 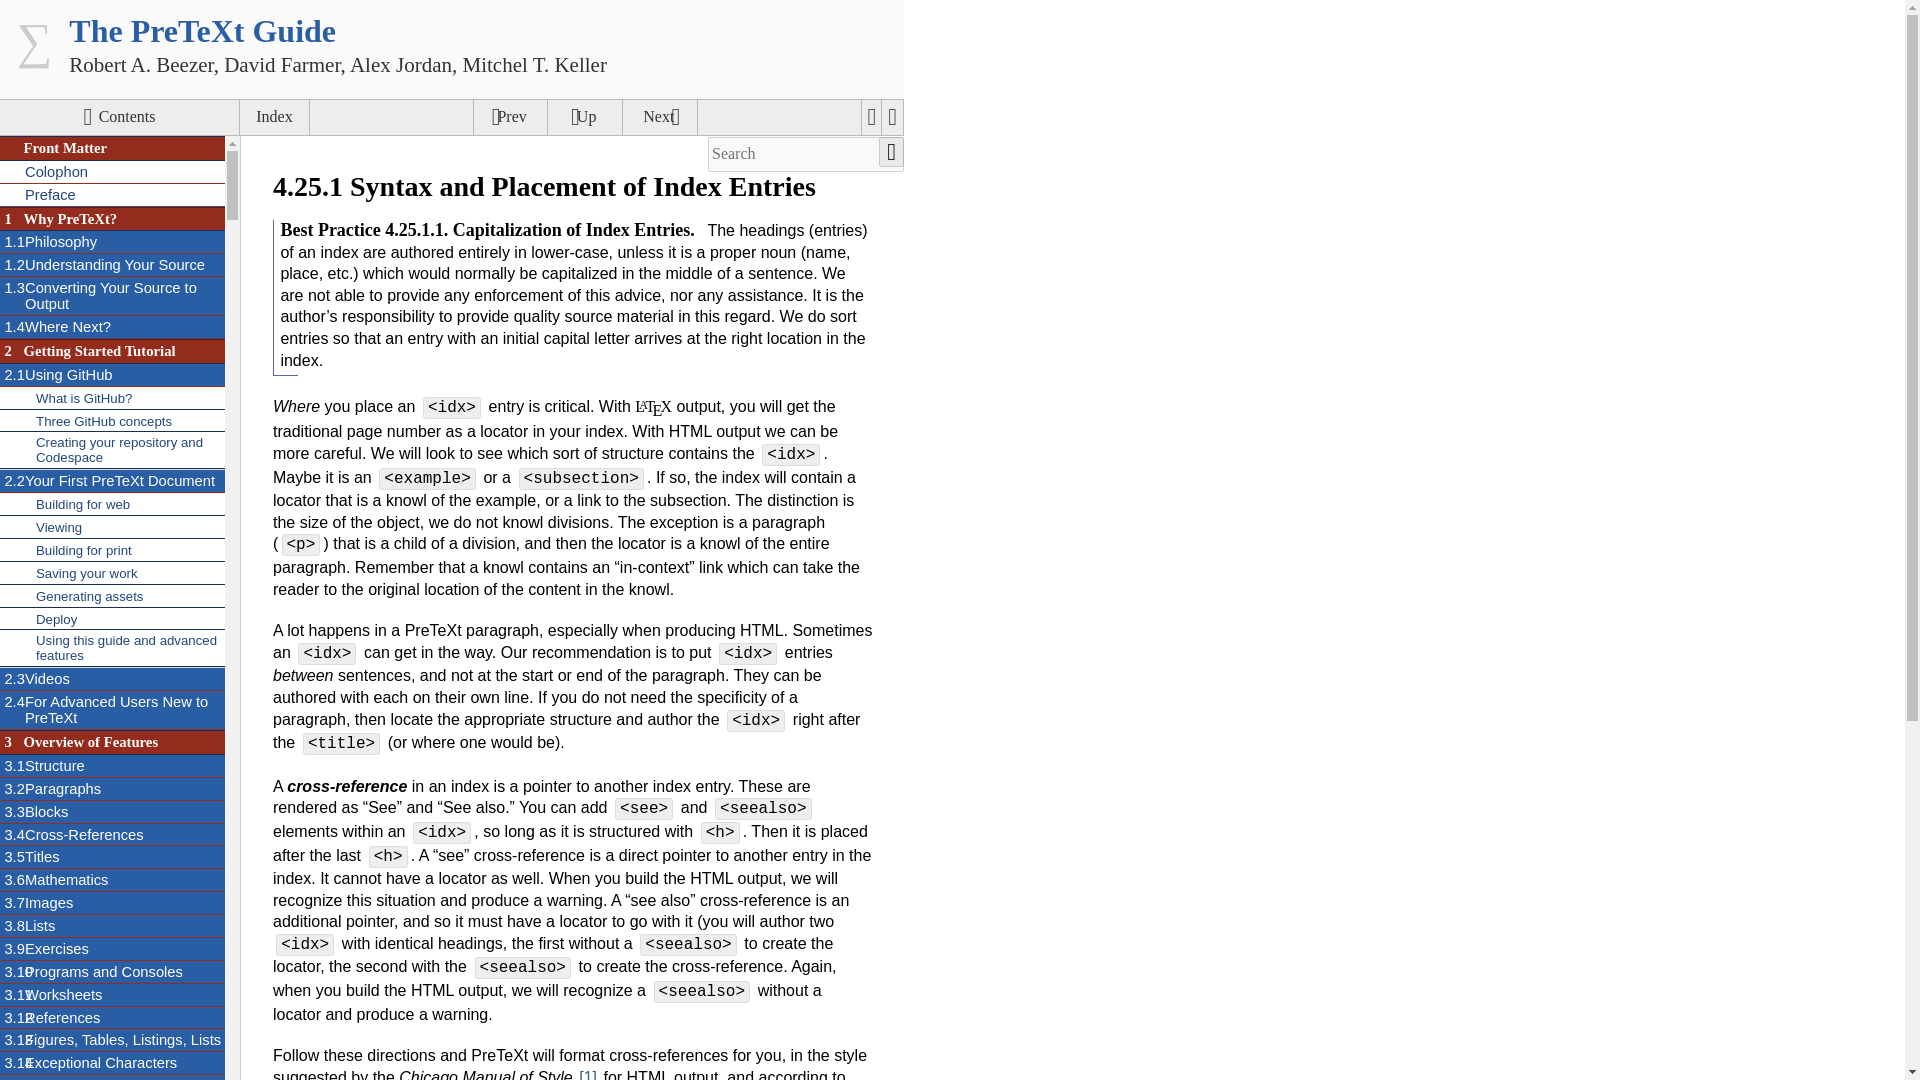 I want to click on Front Matter, so click(x=112, y=148).